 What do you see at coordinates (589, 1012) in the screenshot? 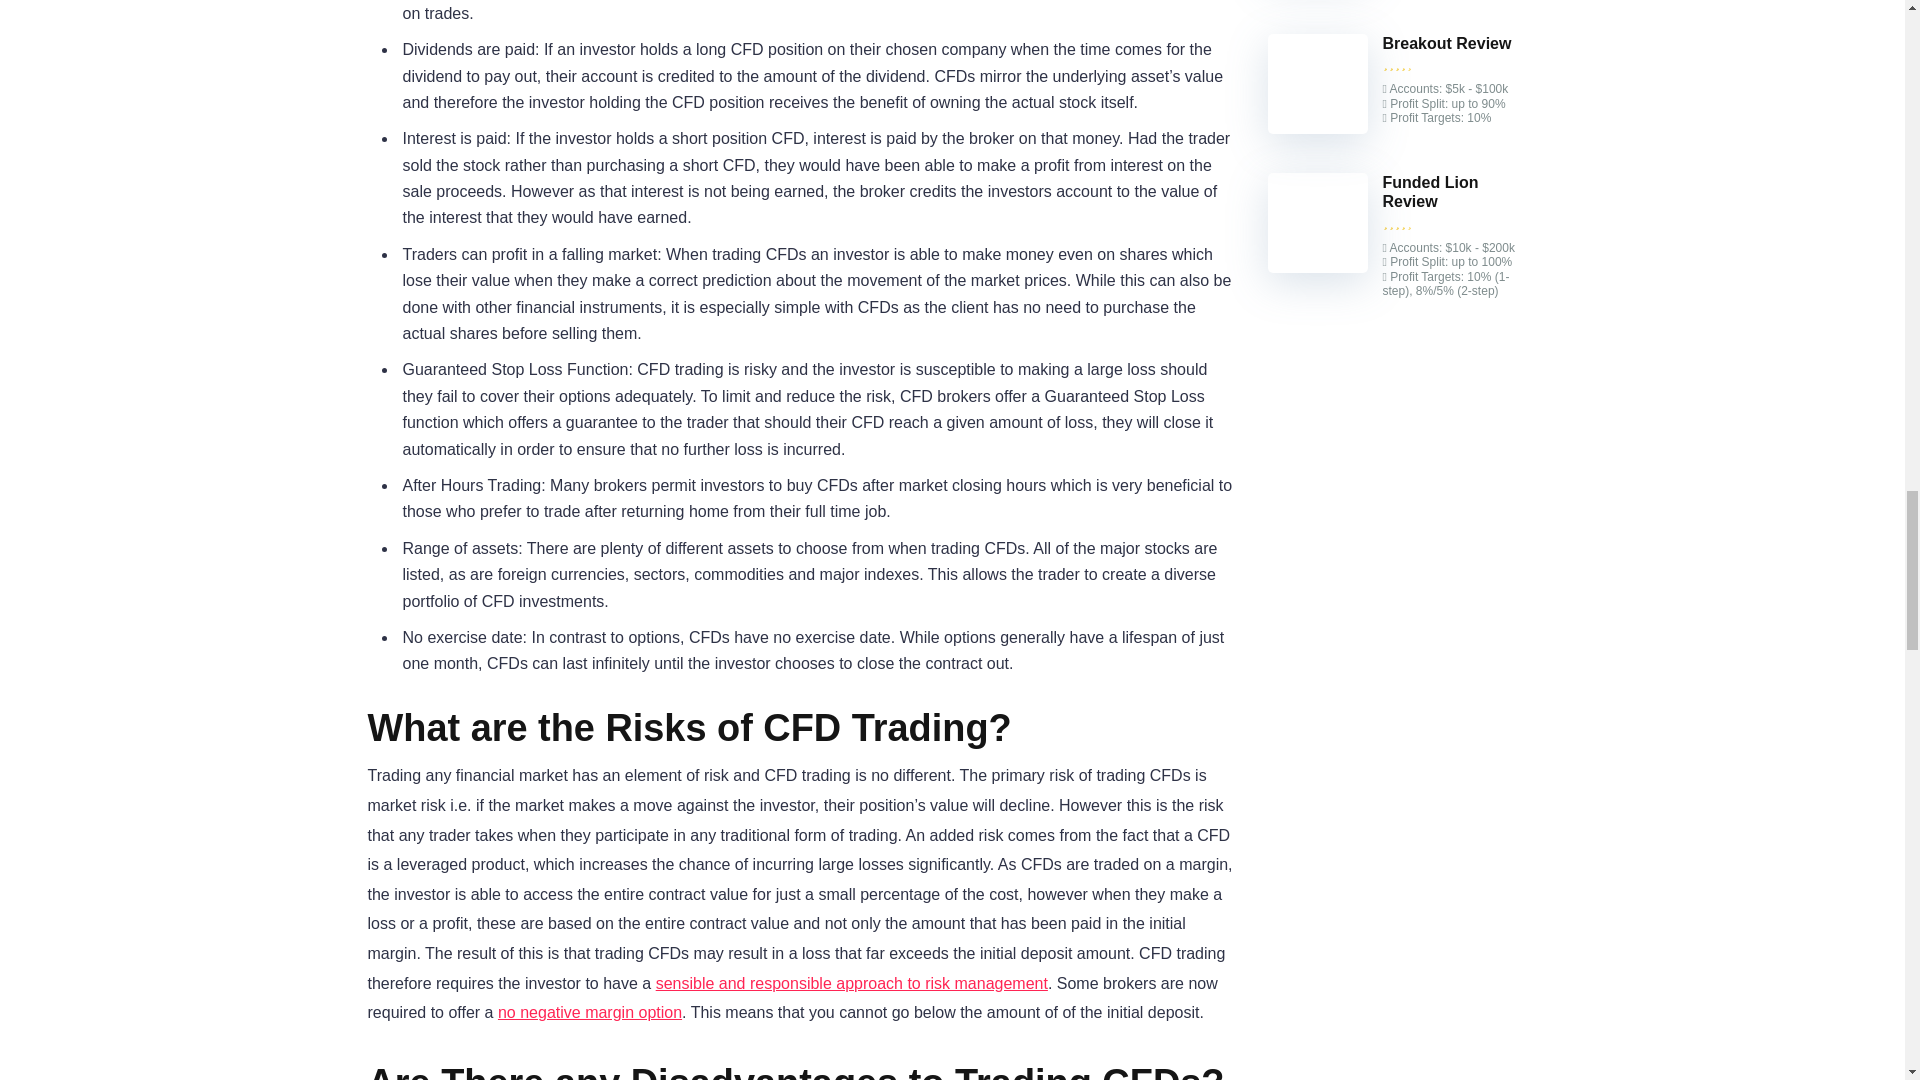
I see `no negative margin option` at bounding box center [589, 1012].